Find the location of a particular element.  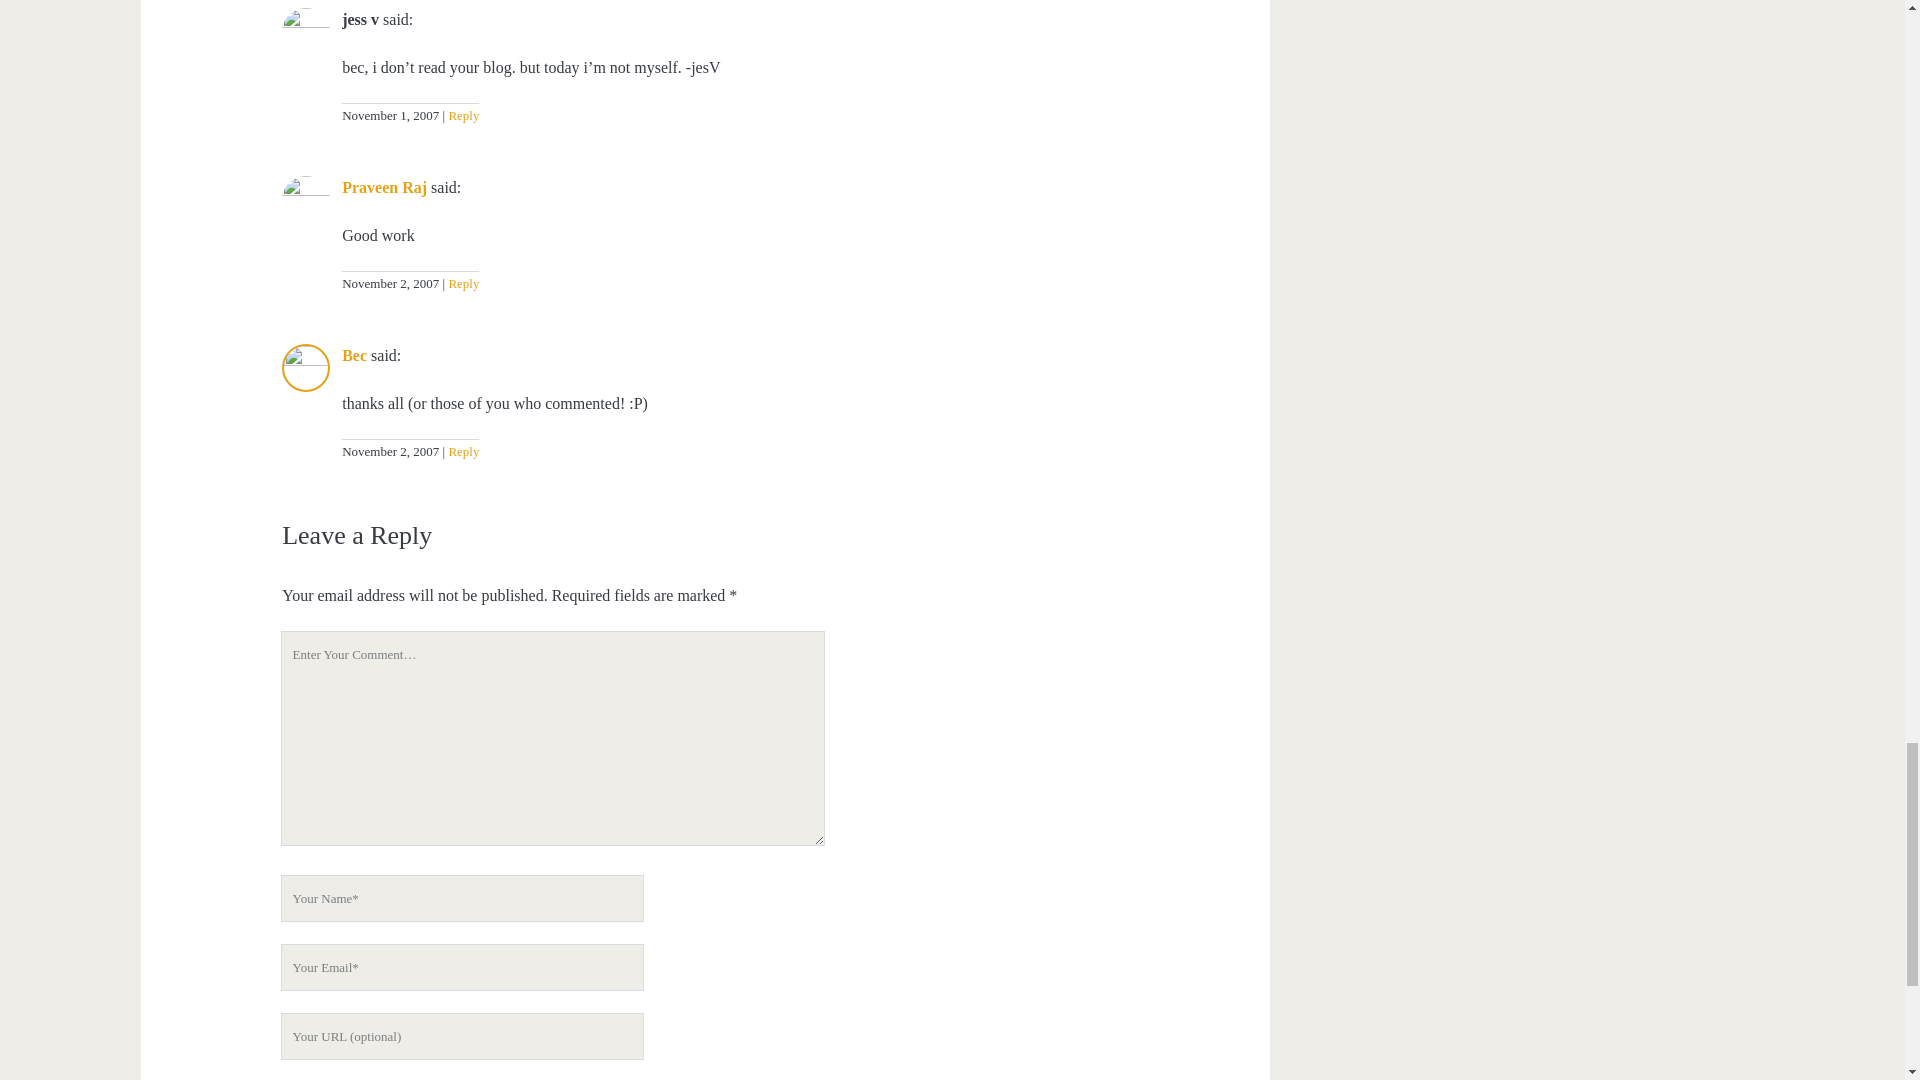

Reply is located at coordinates (462, 116).